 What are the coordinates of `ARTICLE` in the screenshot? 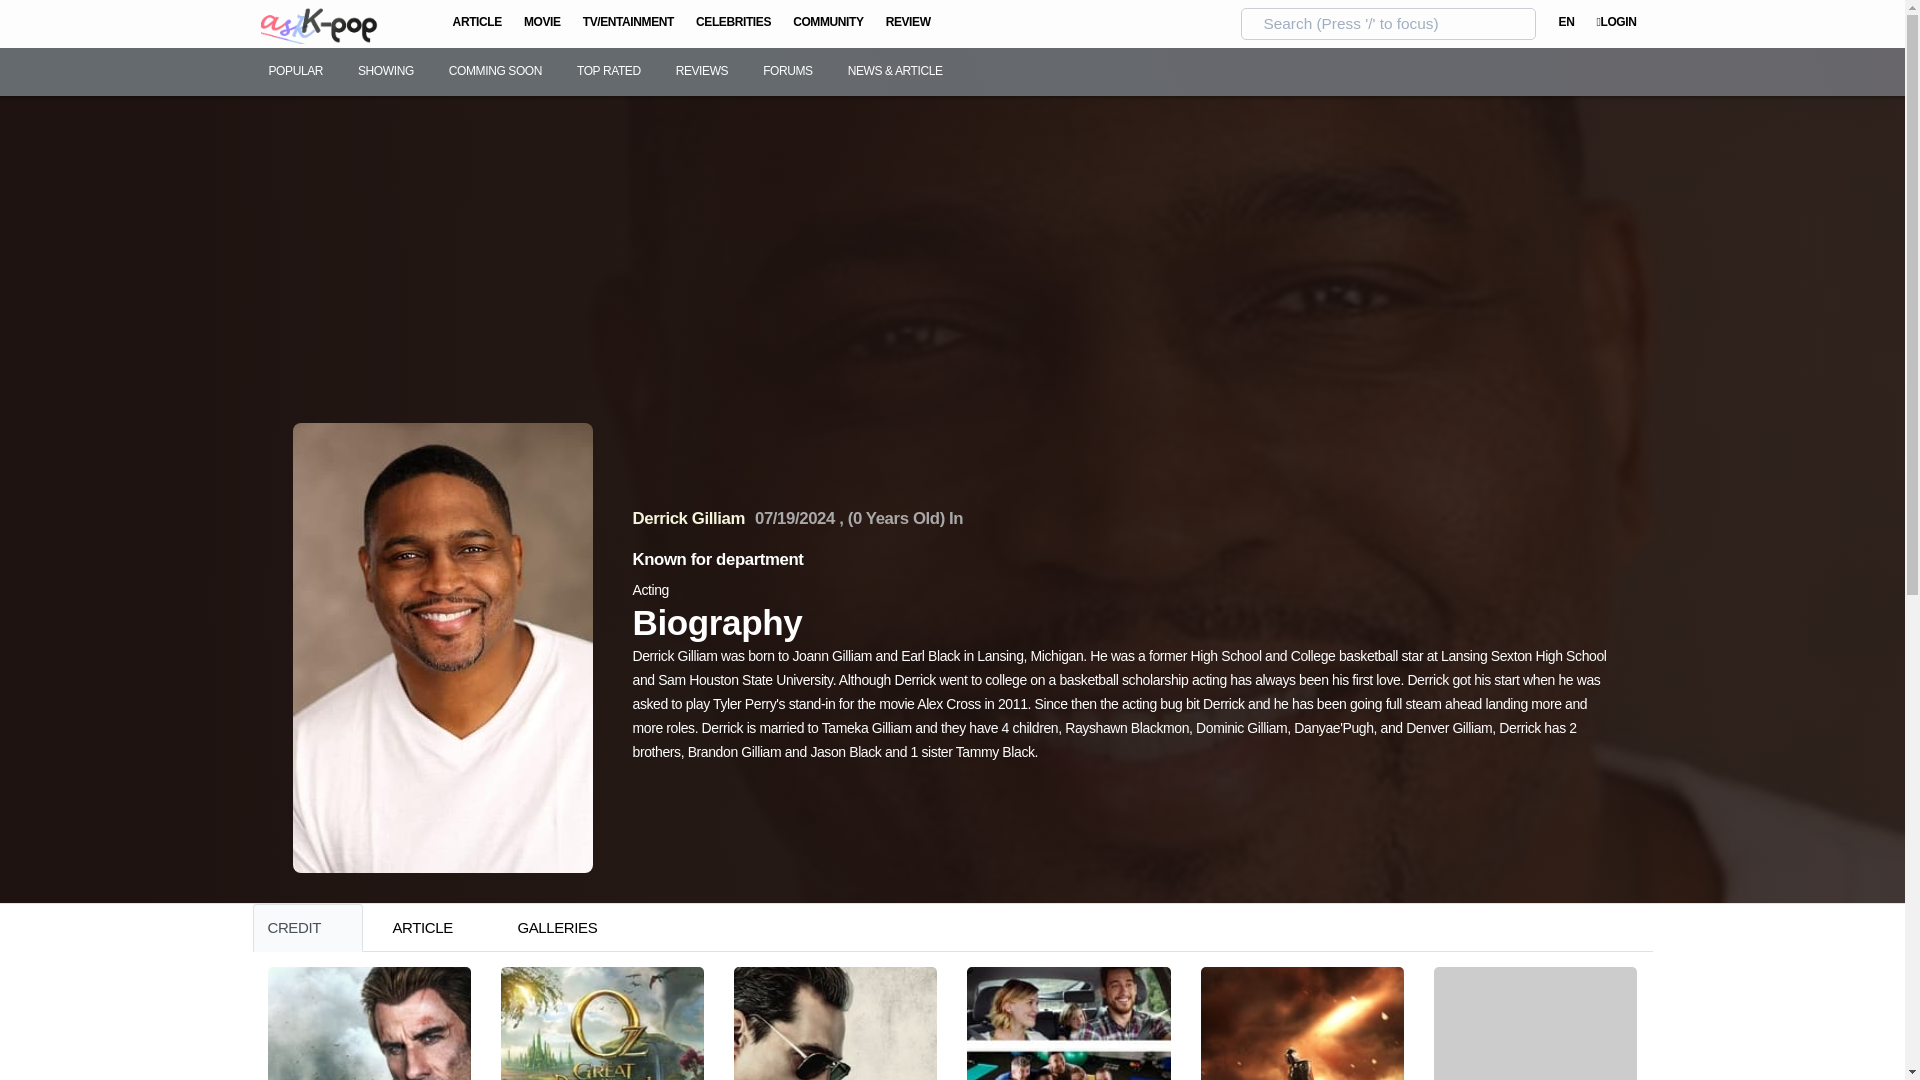 It's located at (478, 24).